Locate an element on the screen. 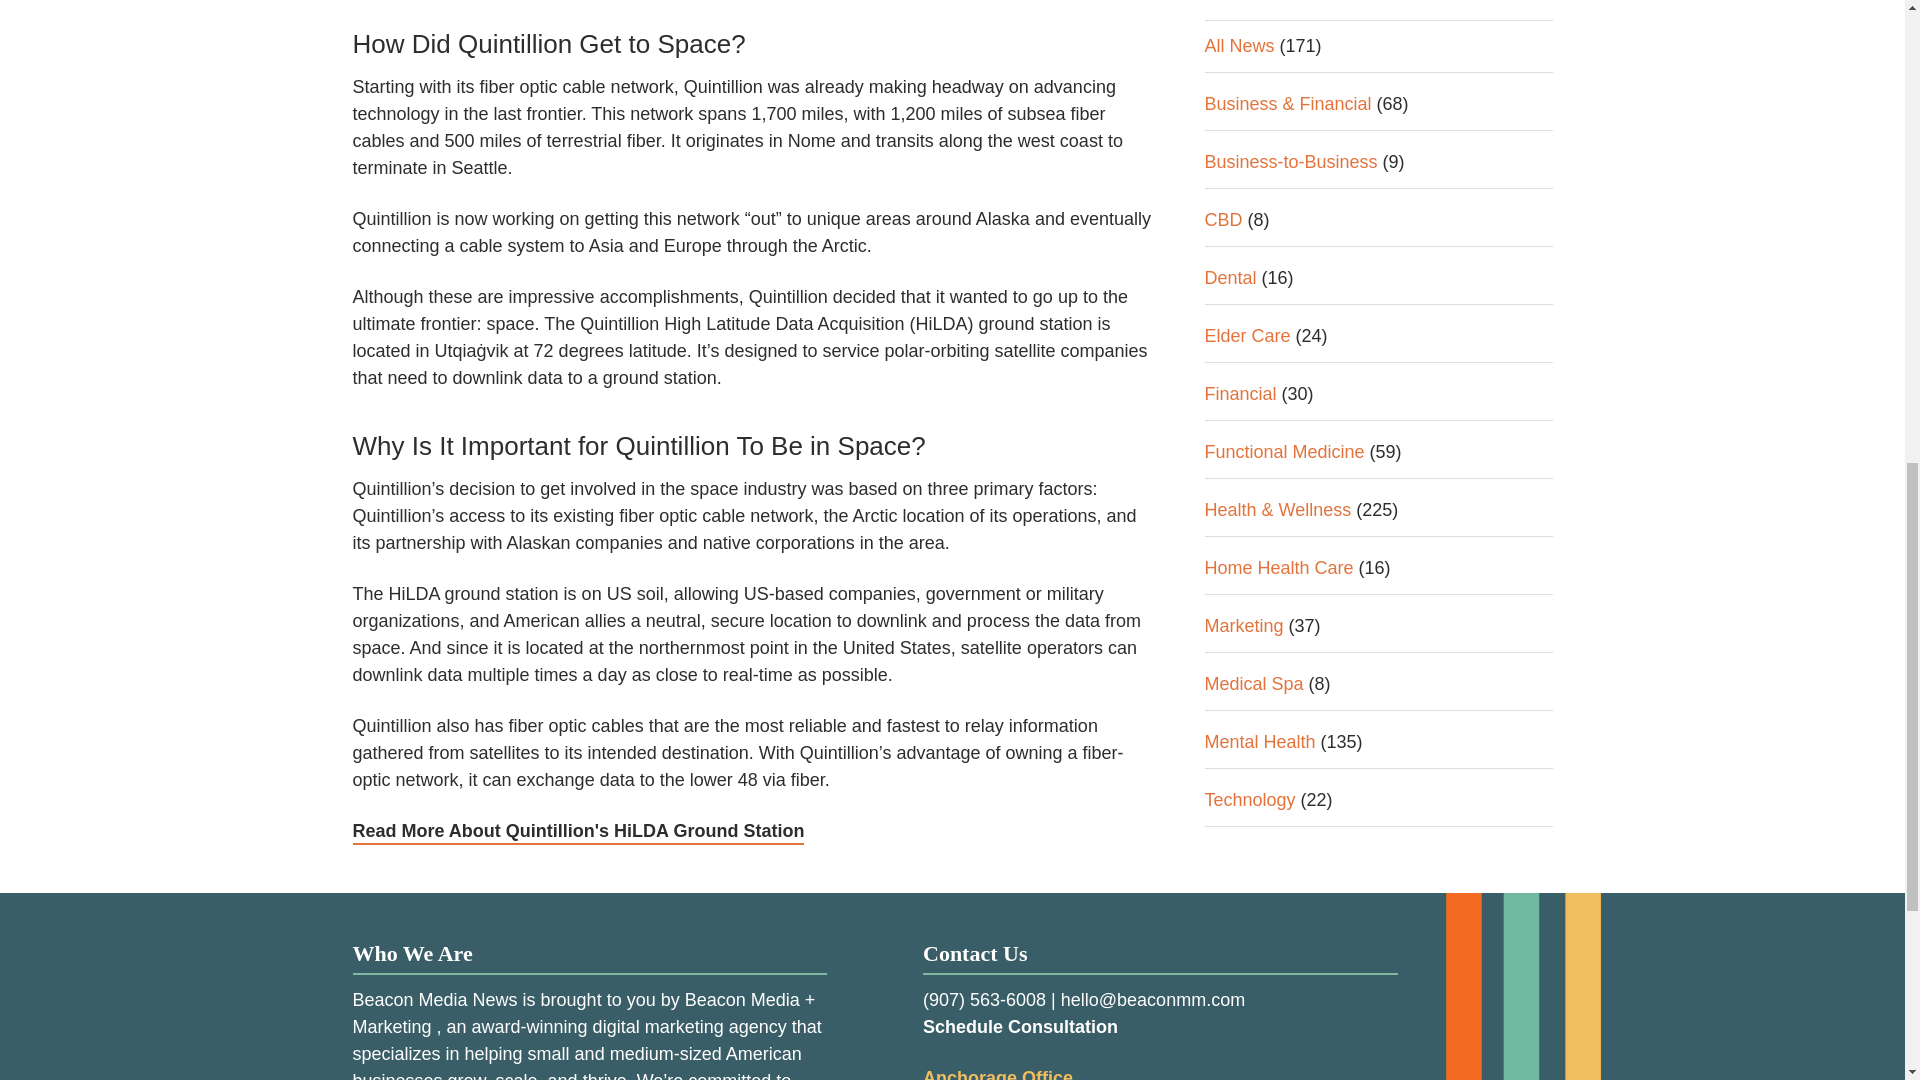 Image resolution: width=1920 pixels, height=1080 pixels. Schedule Consultation is located at coordinates (1020, 1026).